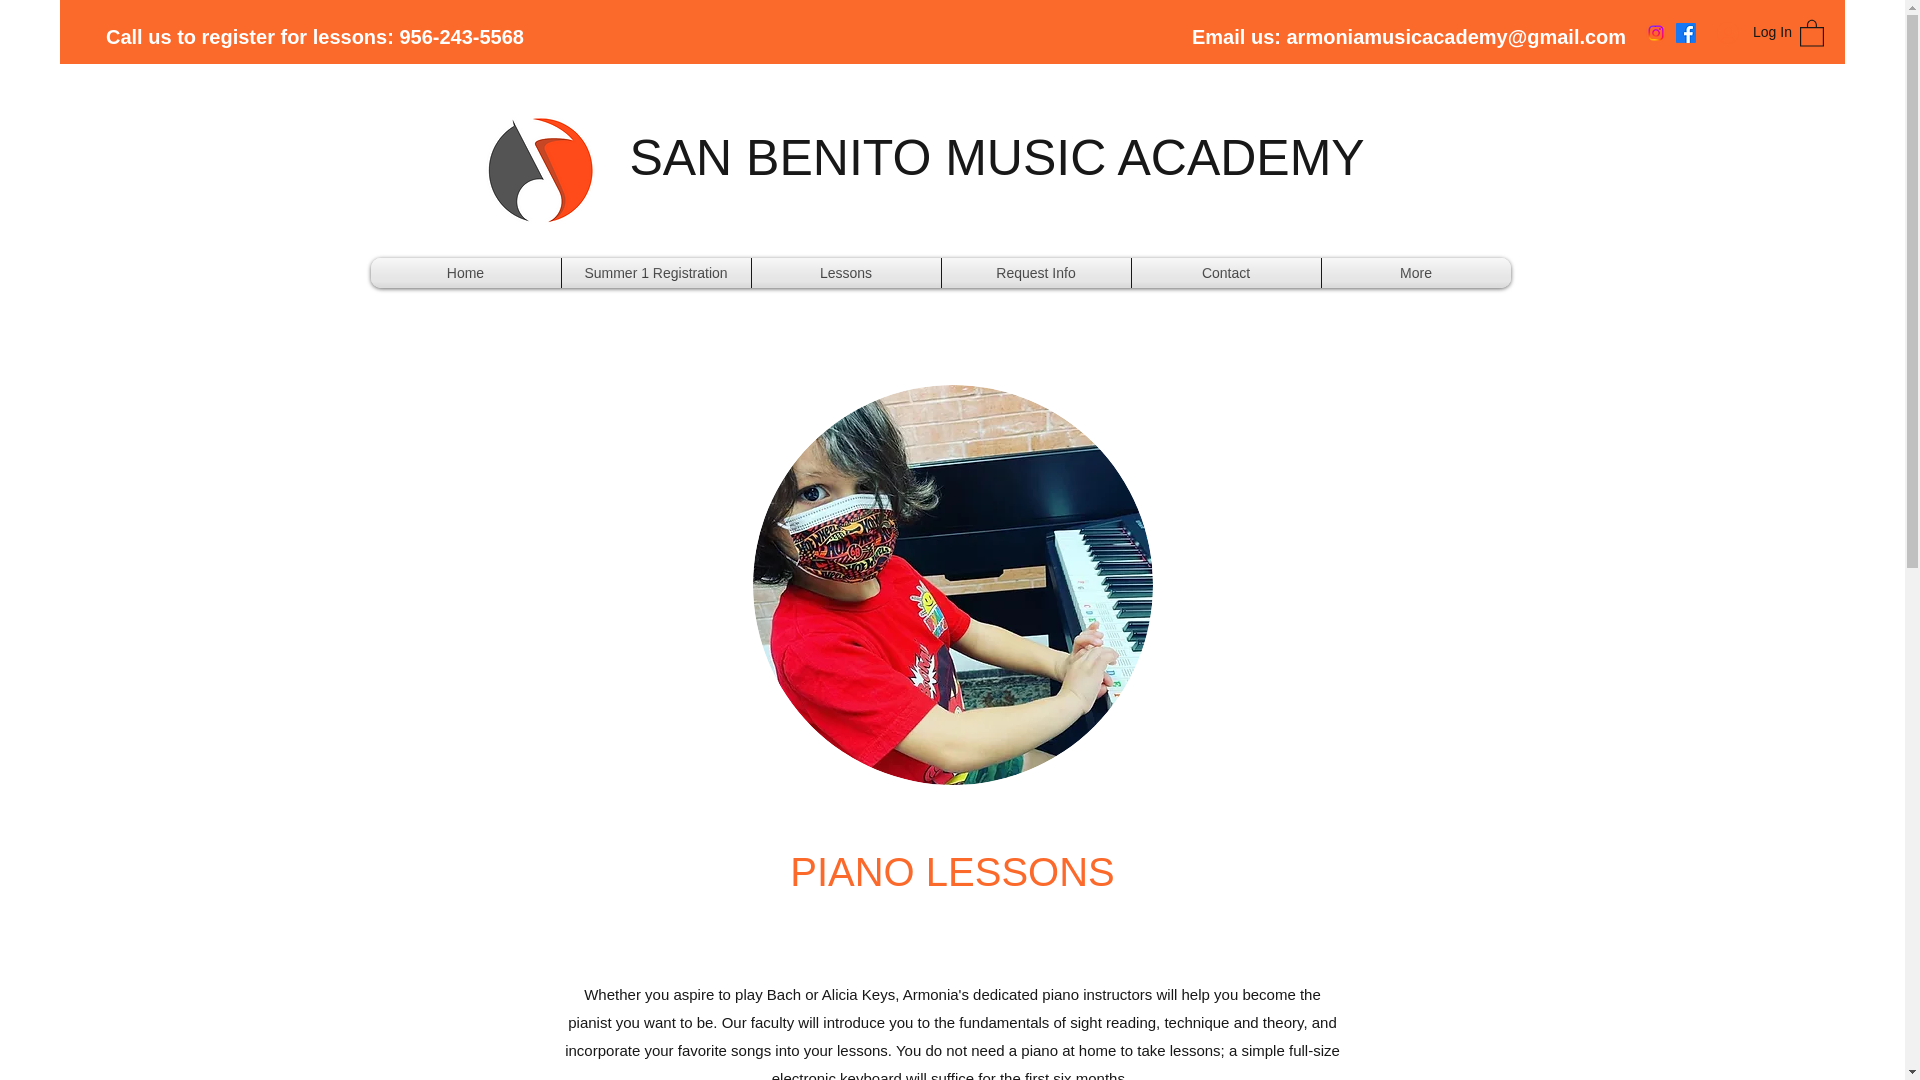  I want to click on Lessons, so click(846, 273).